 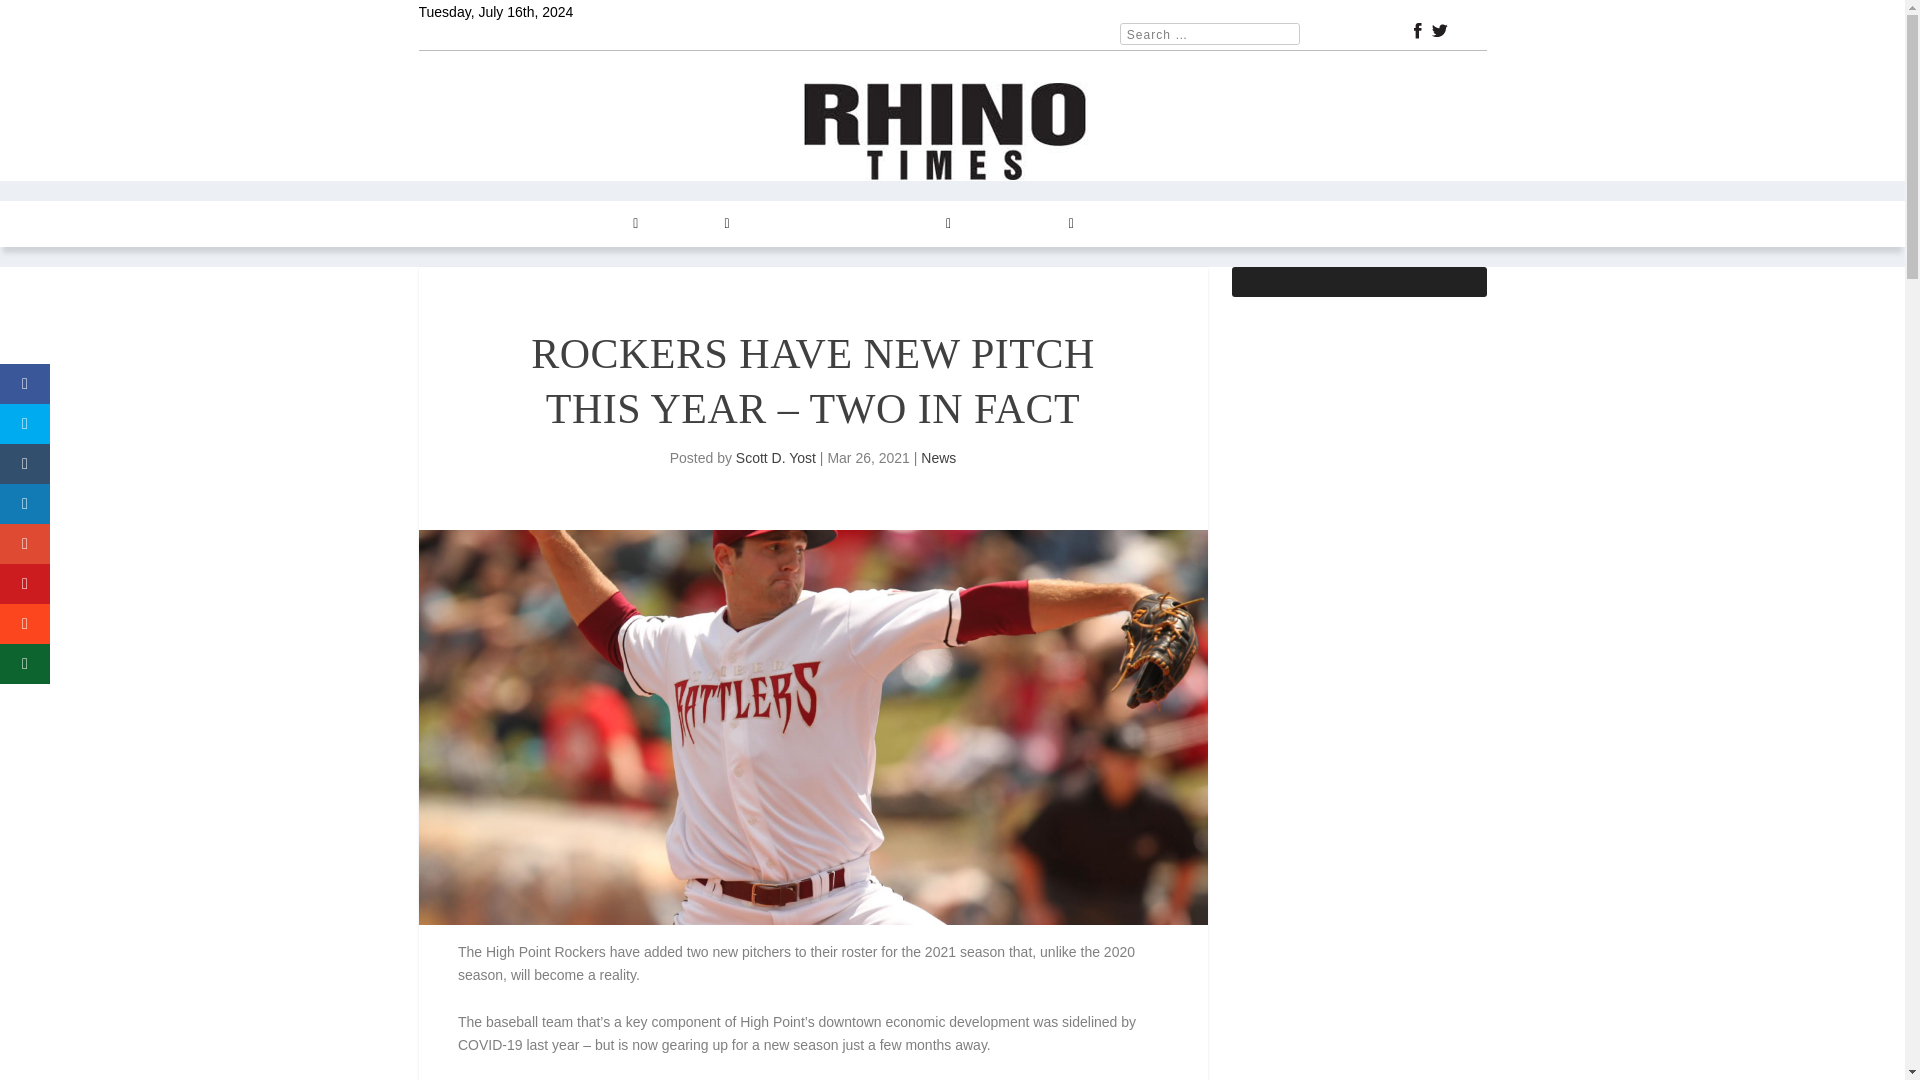 What do you see at coordinates (1233, 224) in the screenshot?
I see `OBITUARIES` at bounding box center [1233, 224].